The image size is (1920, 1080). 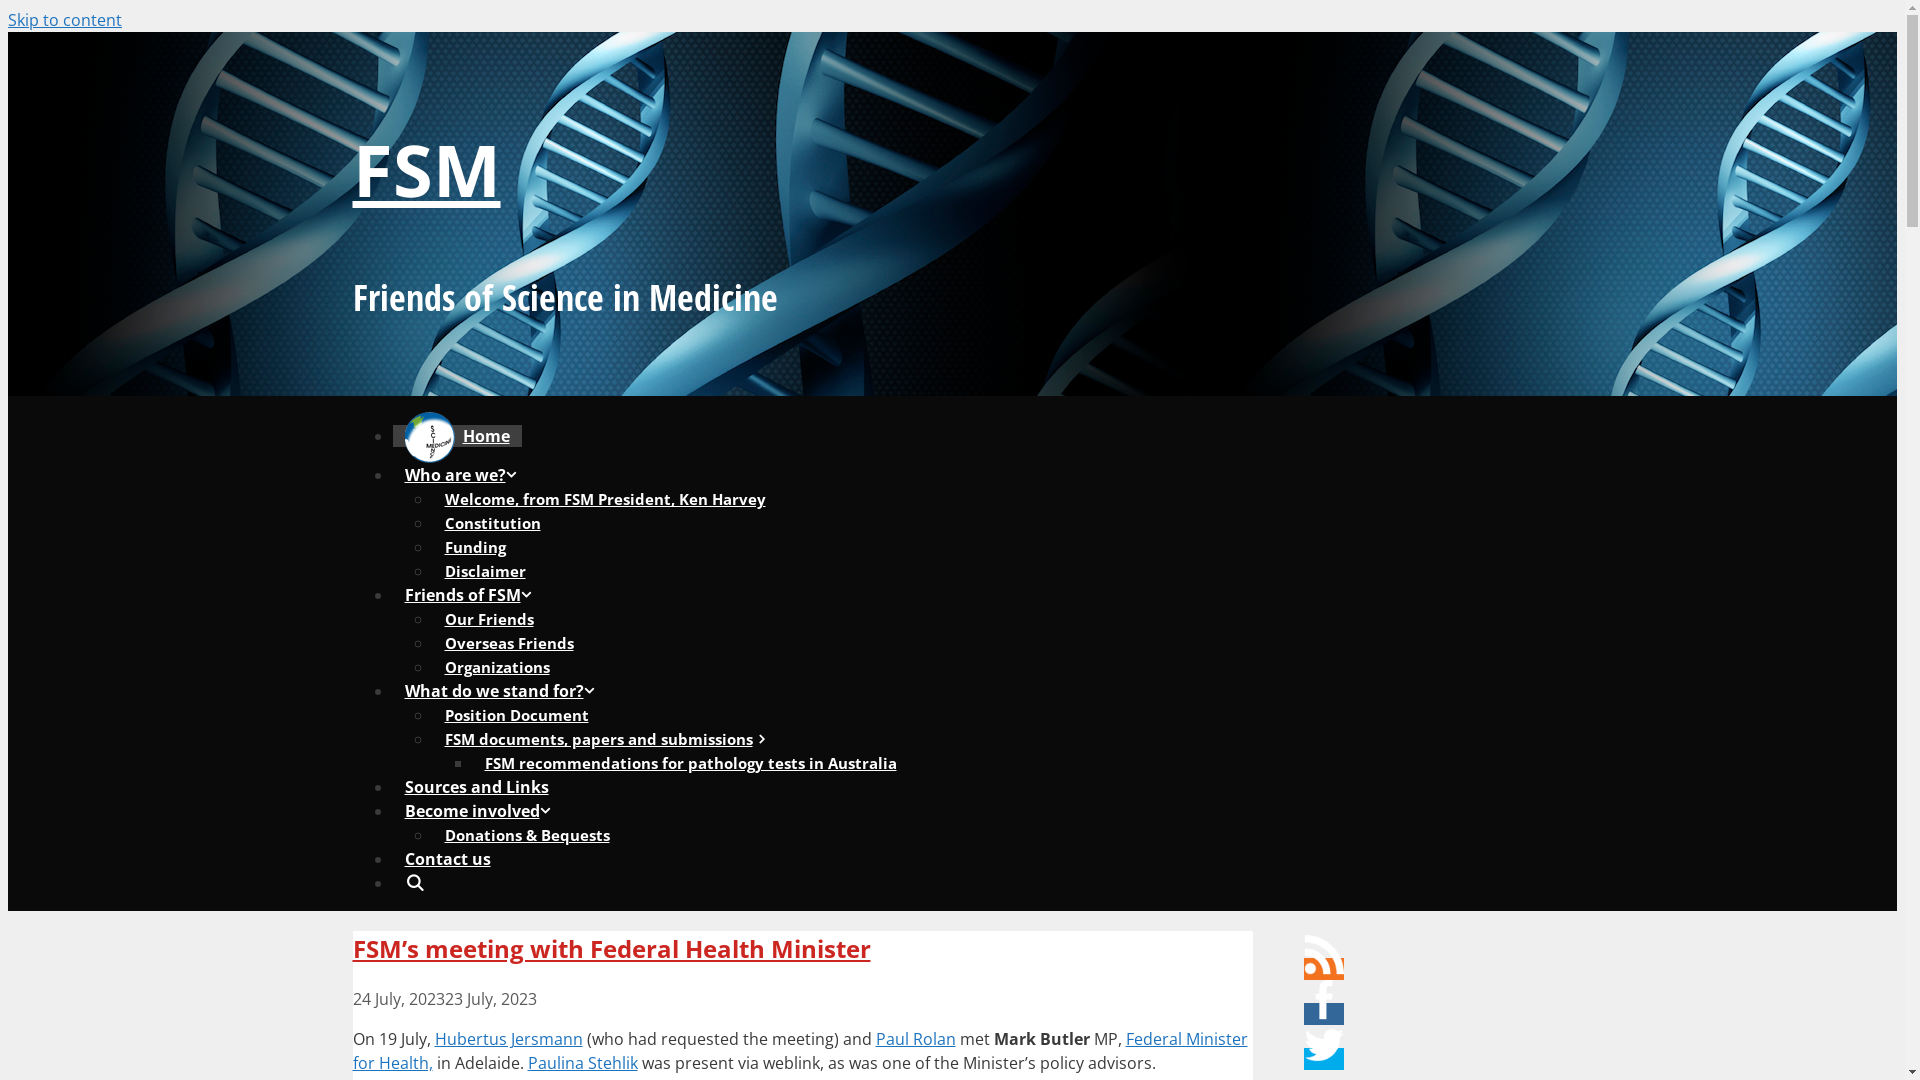 I want to click on Disclaimer, so click(x=484, y=571).